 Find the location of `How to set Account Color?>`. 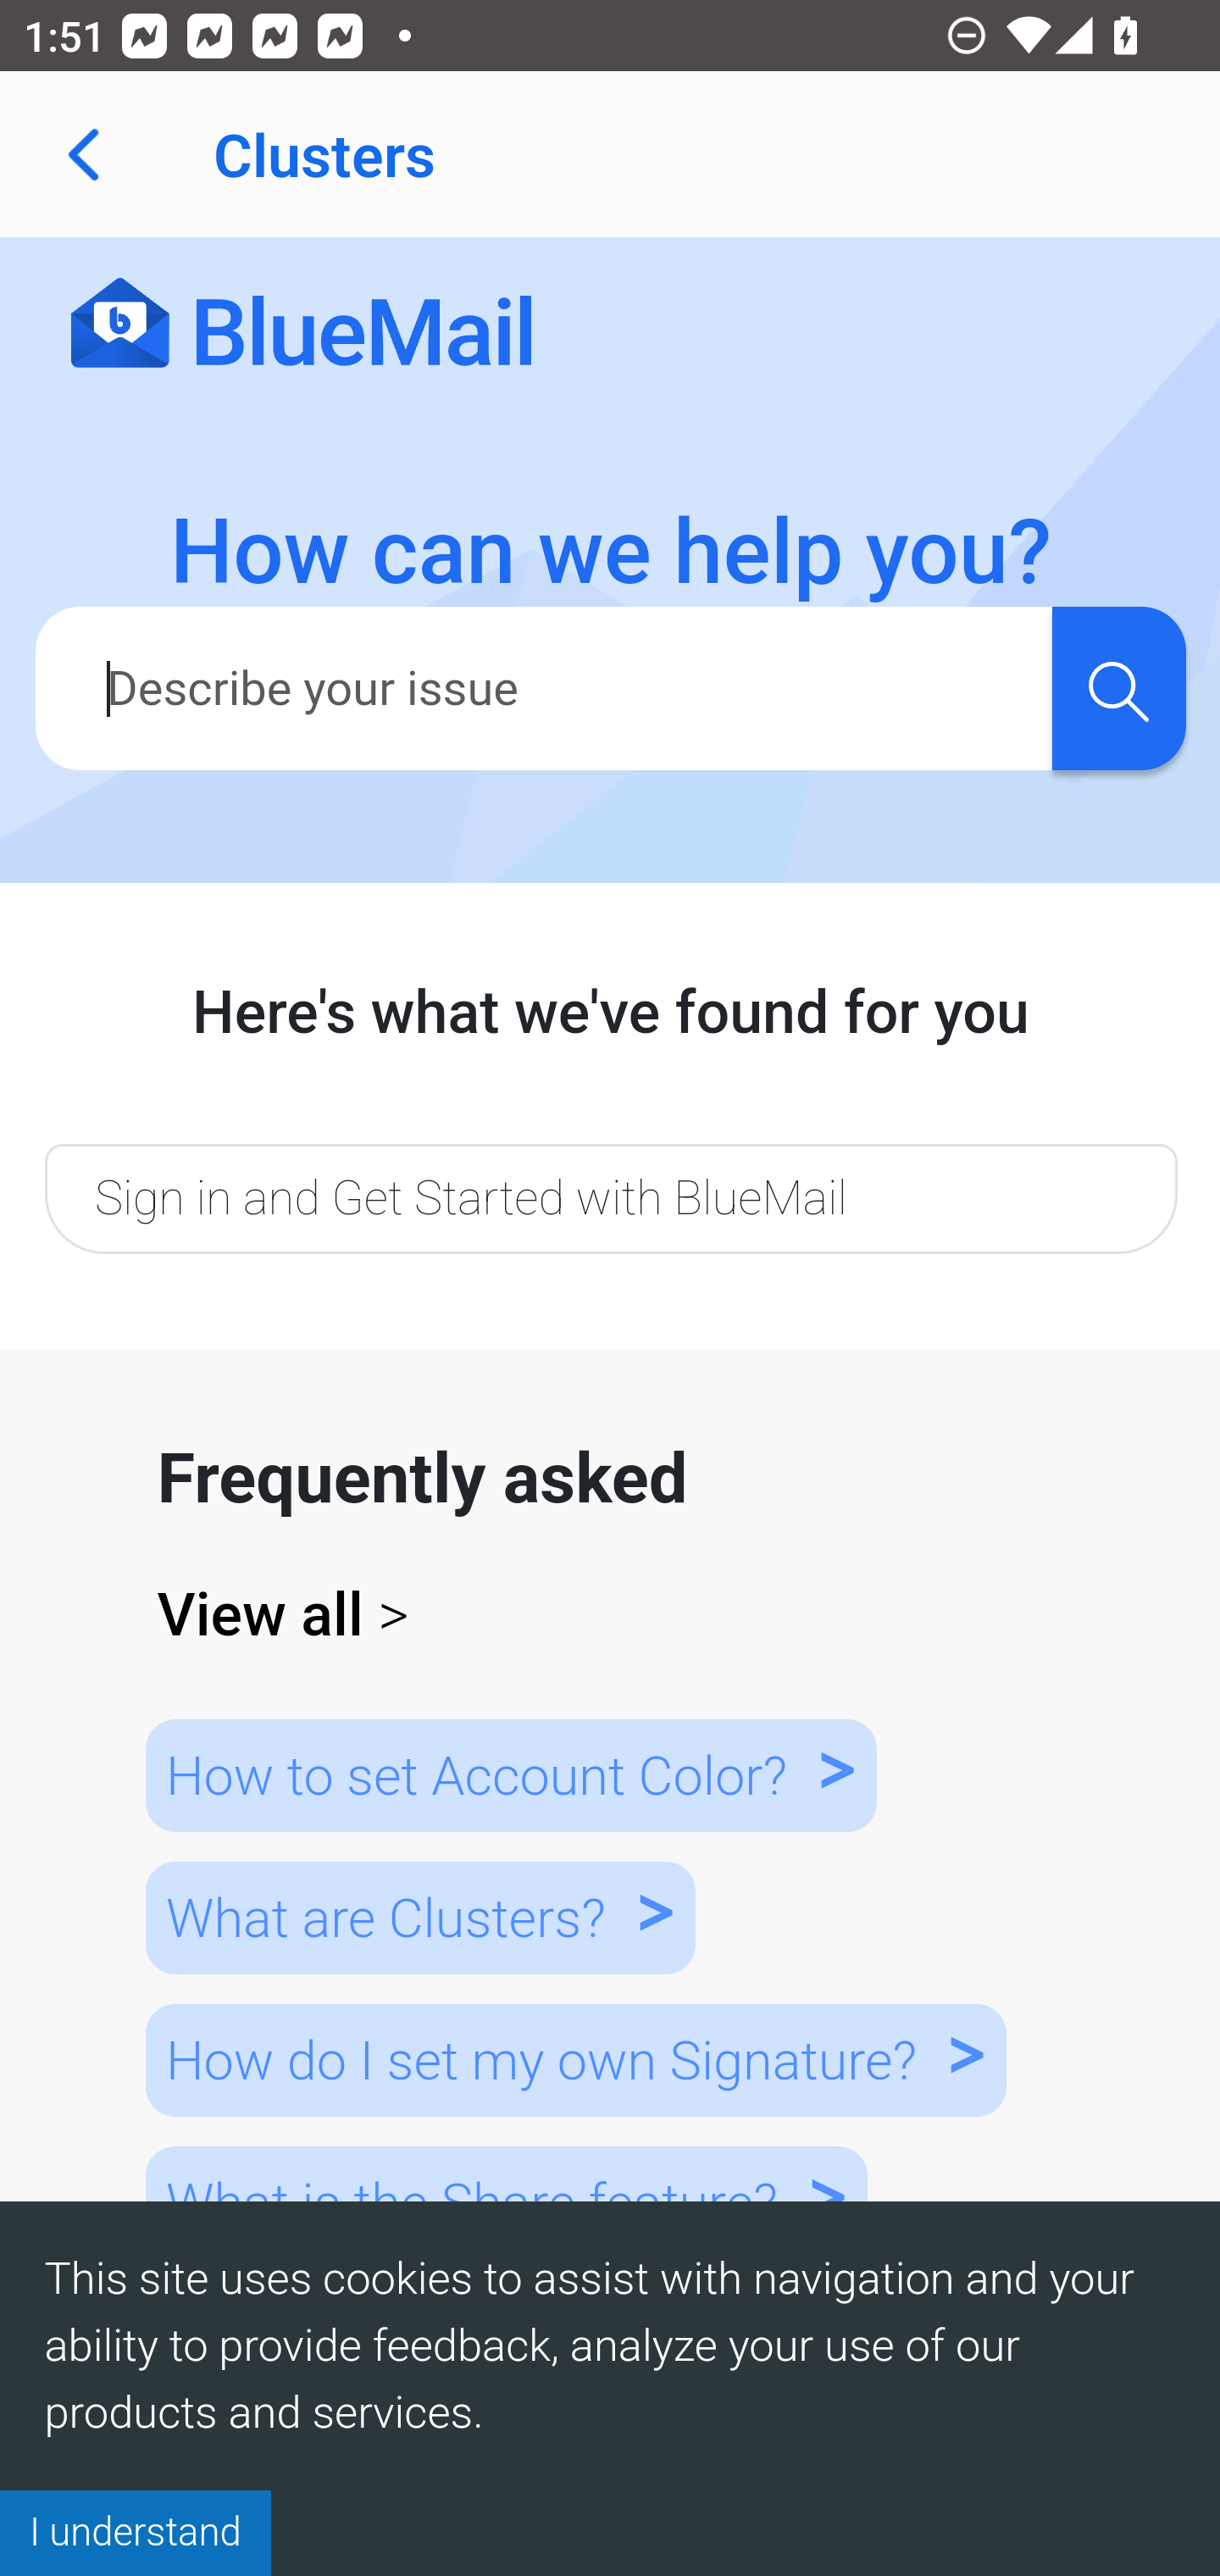

How to set Account Color?> is located at coordinates (510, 1774).